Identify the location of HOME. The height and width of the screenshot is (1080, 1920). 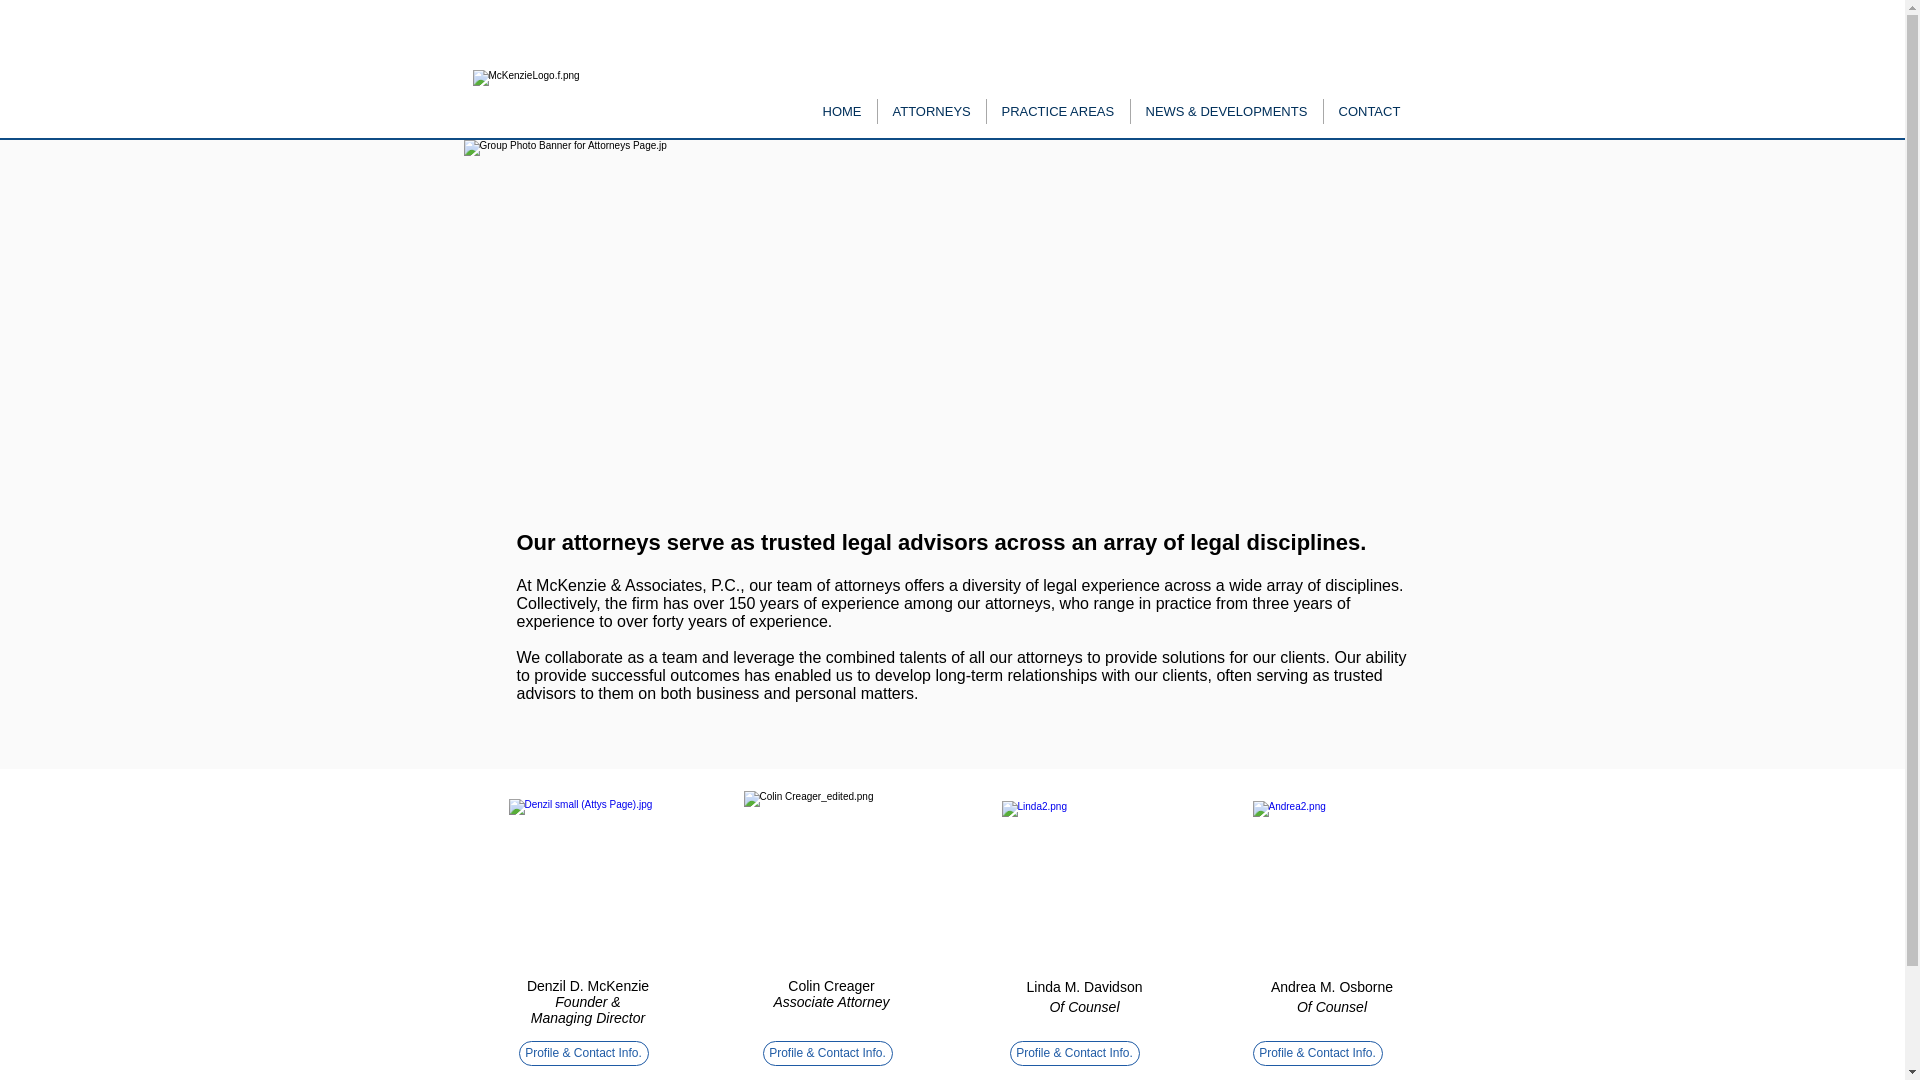
(842, 112).